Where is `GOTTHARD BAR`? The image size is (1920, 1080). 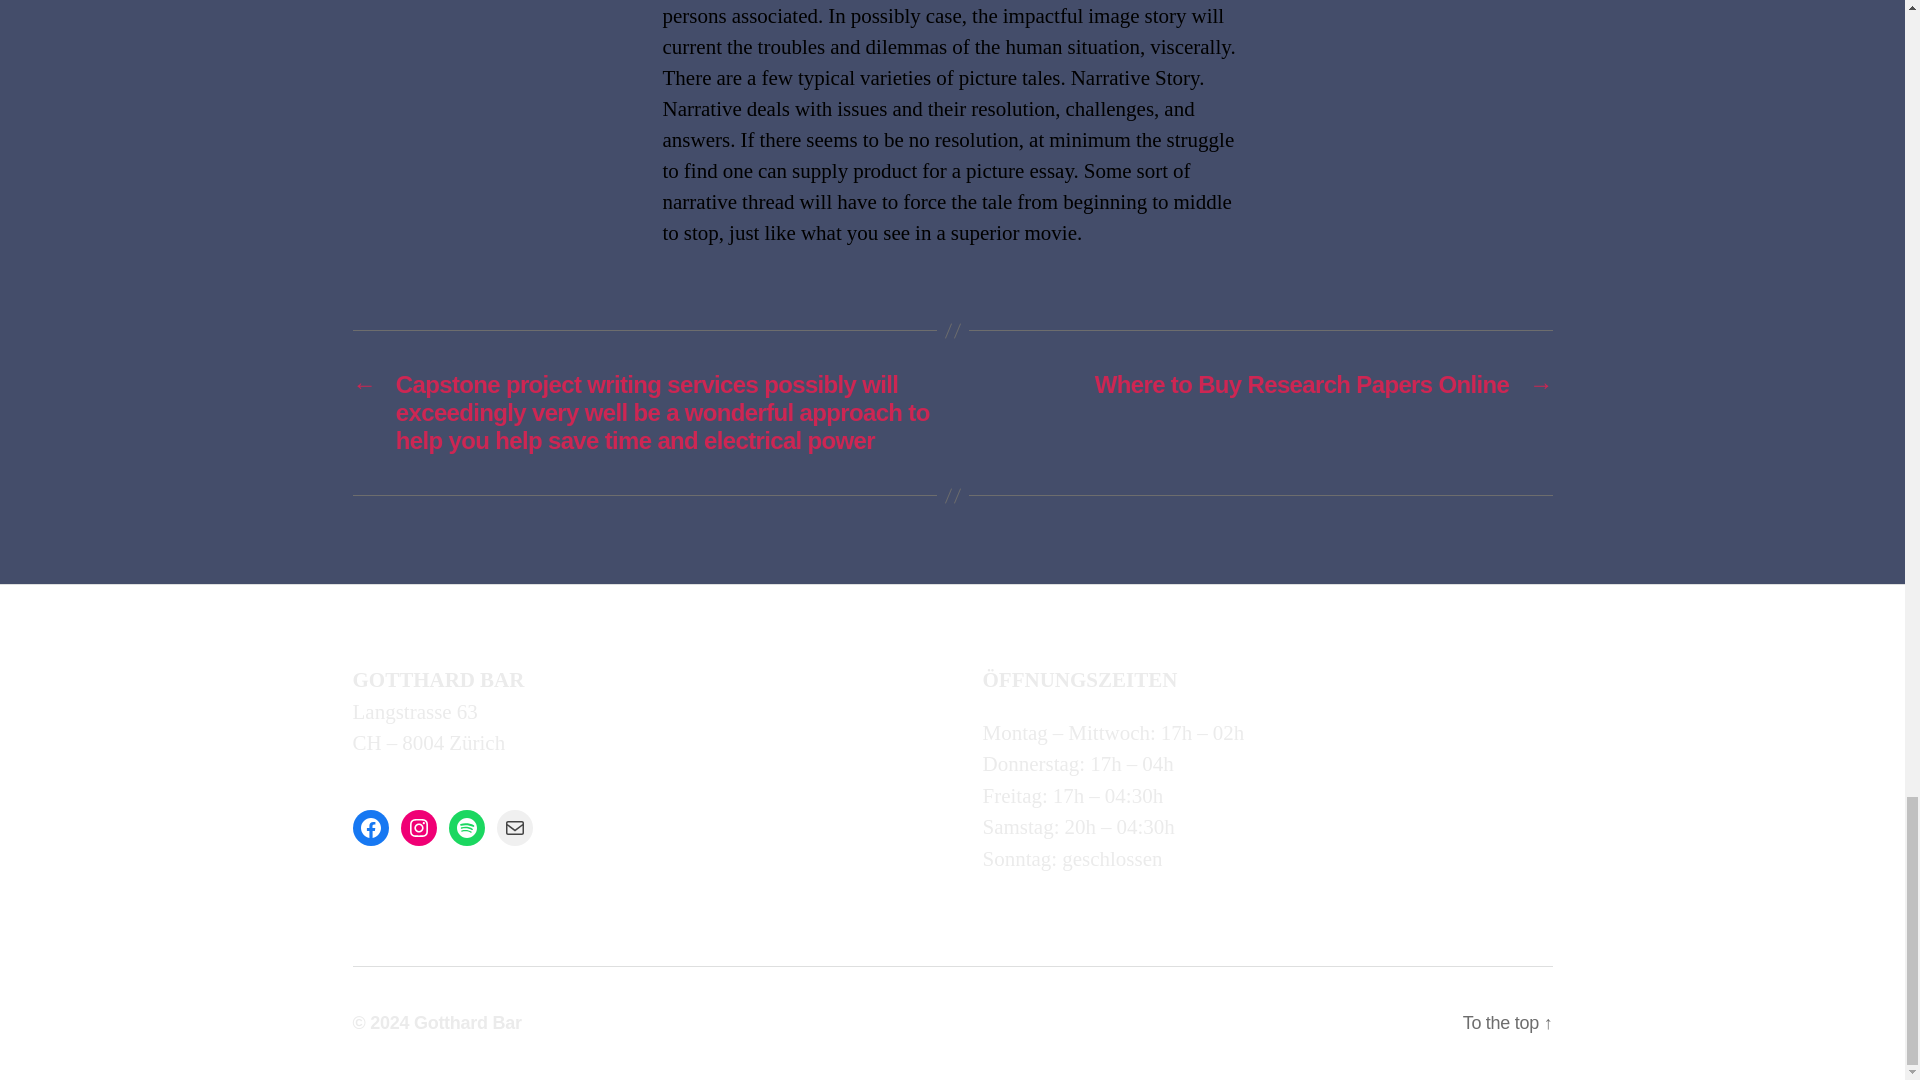
GOTTHARD BAR is located at coordinates (438, 680).